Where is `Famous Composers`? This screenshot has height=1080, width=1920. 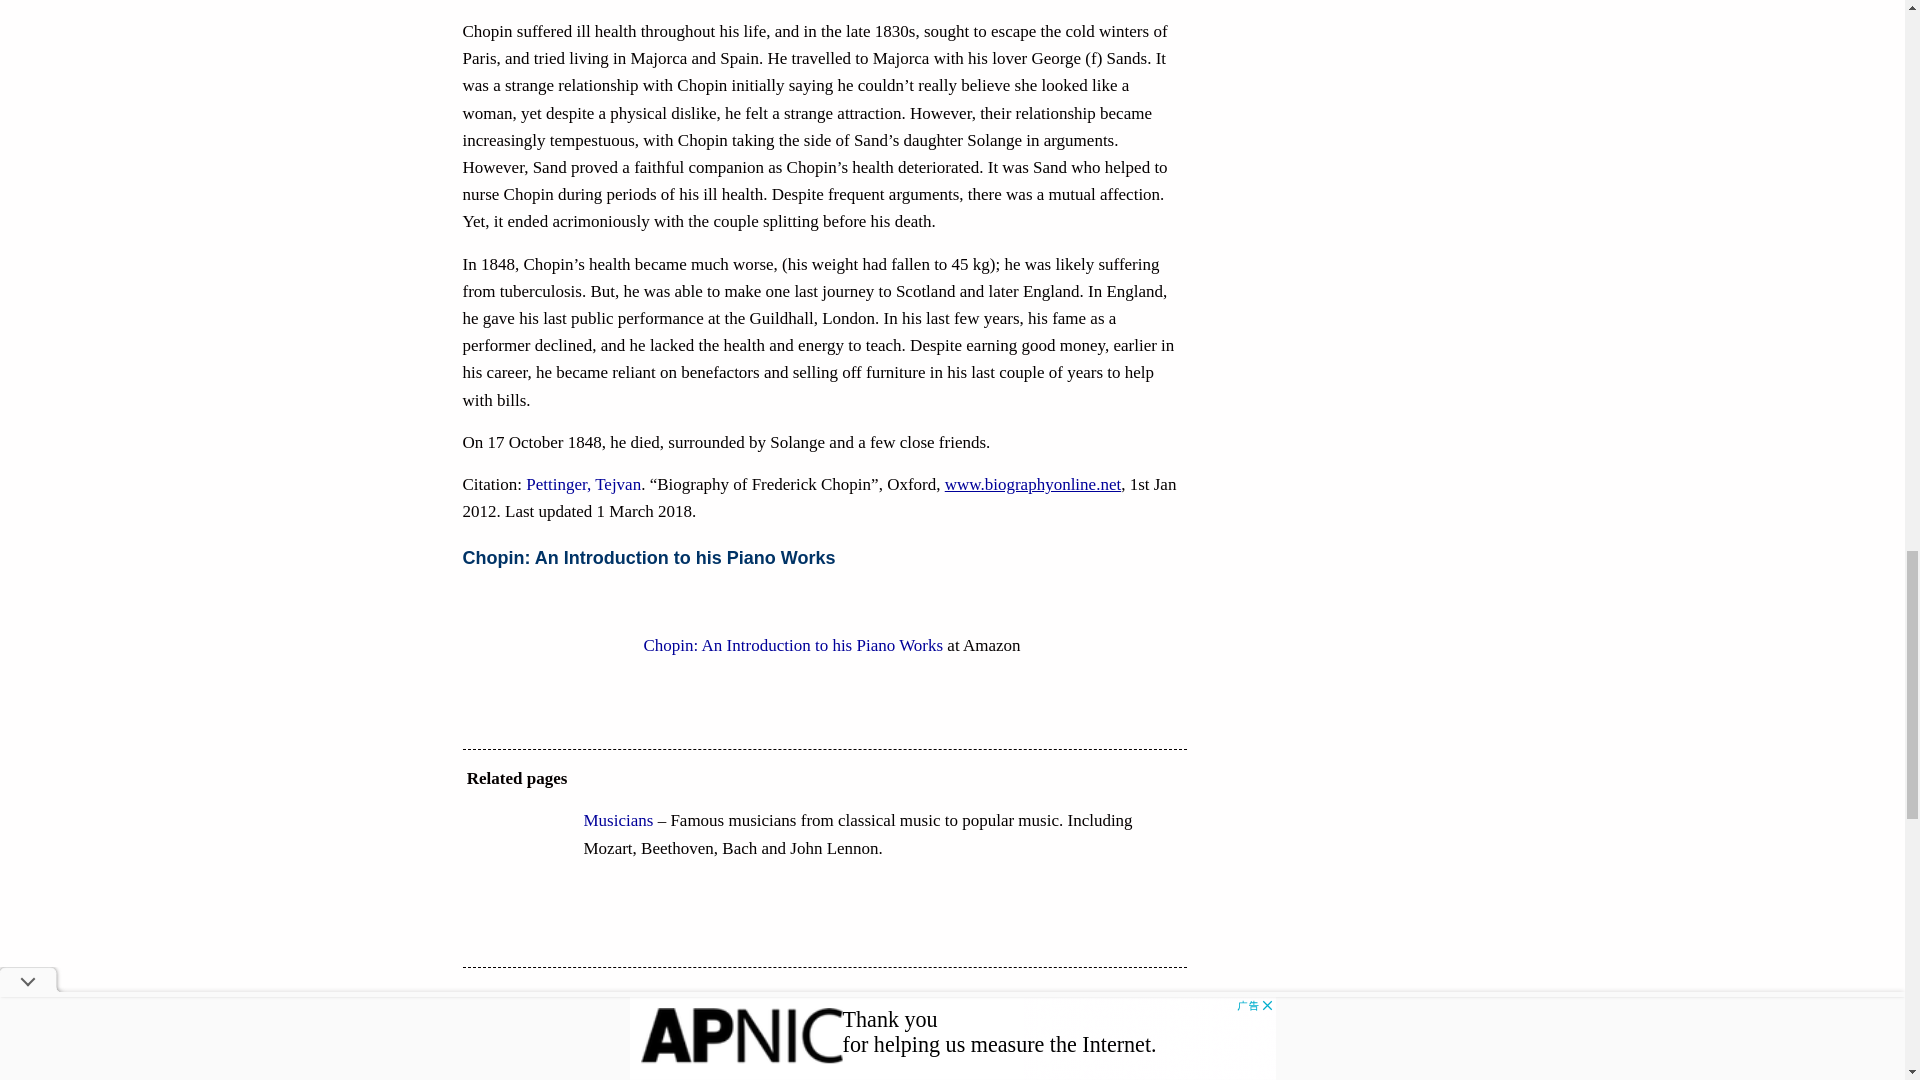
Famous Composers is located at coordinates (650, 1038).